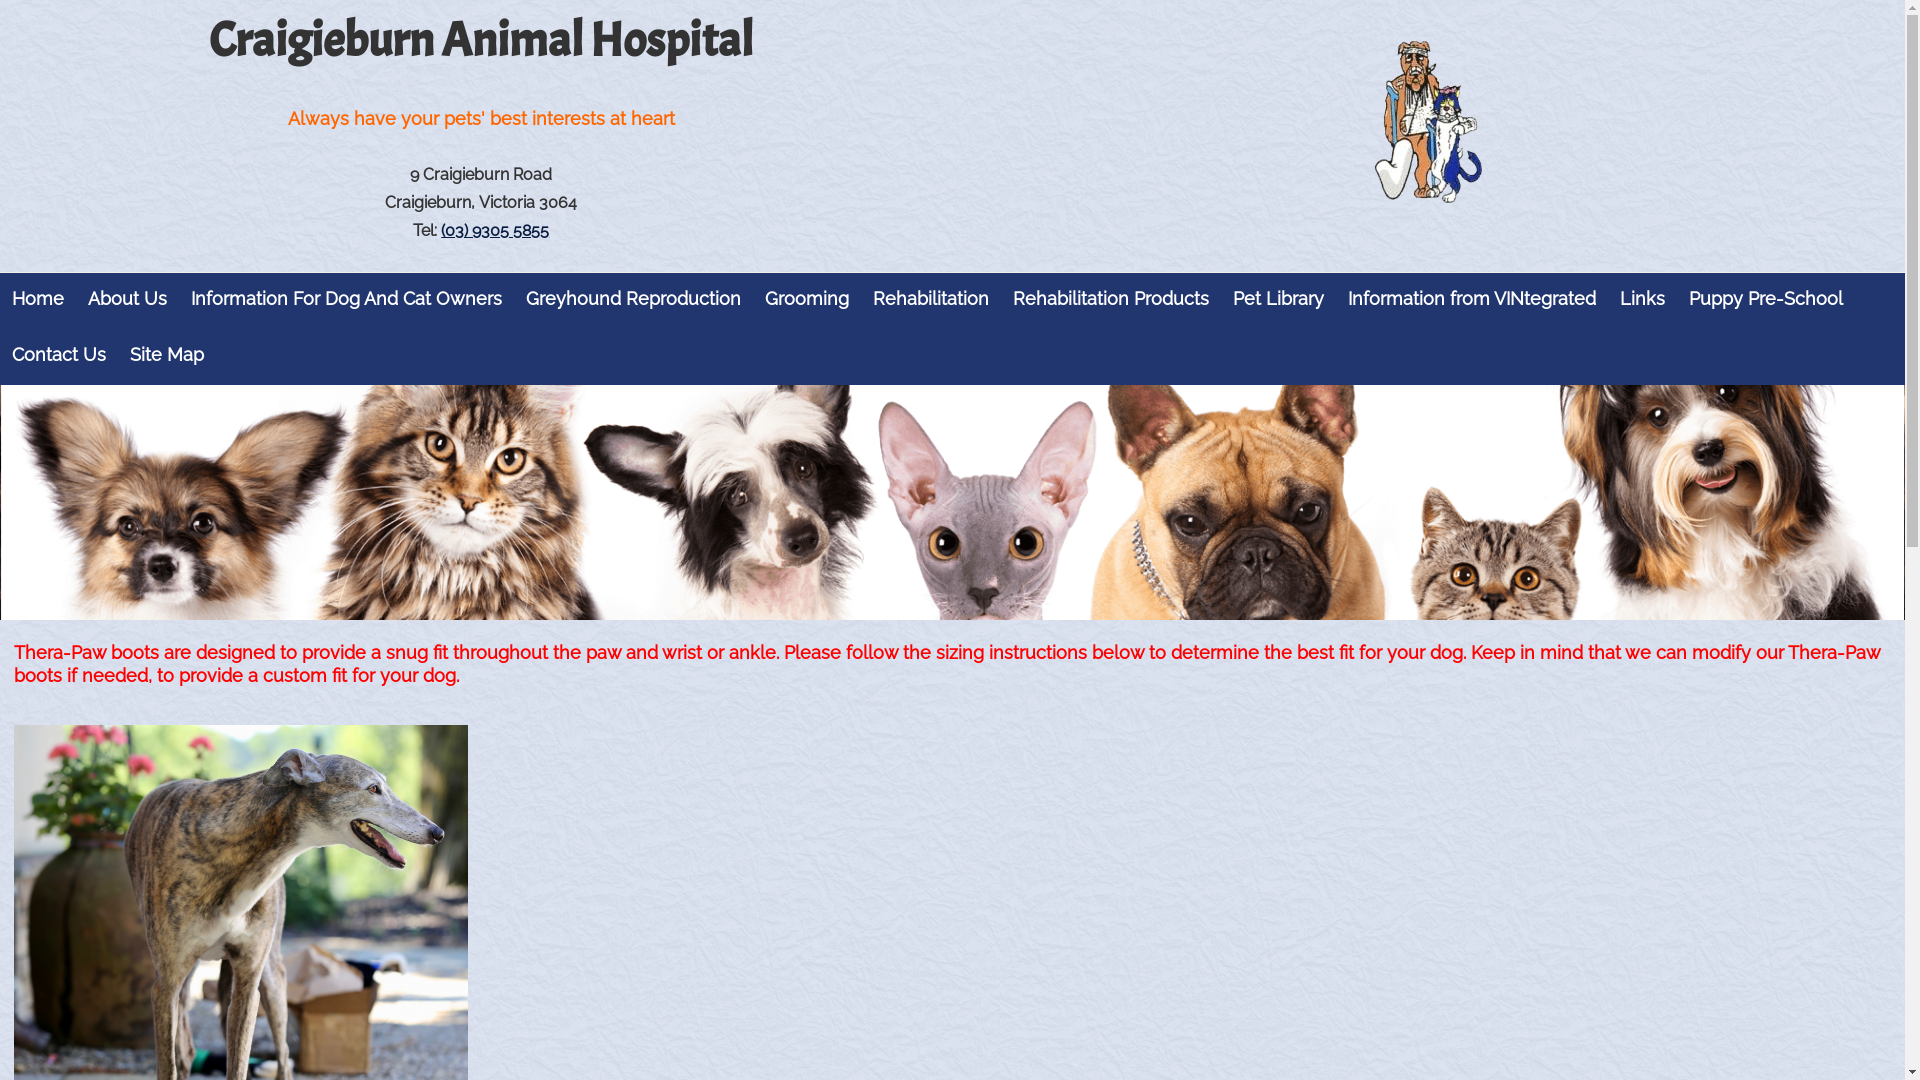 The image size is (1920, 1080). What do you see at coordinates (59, 355) in the screenshot?
I see `Contact Us` at bounding box center [59, 355].